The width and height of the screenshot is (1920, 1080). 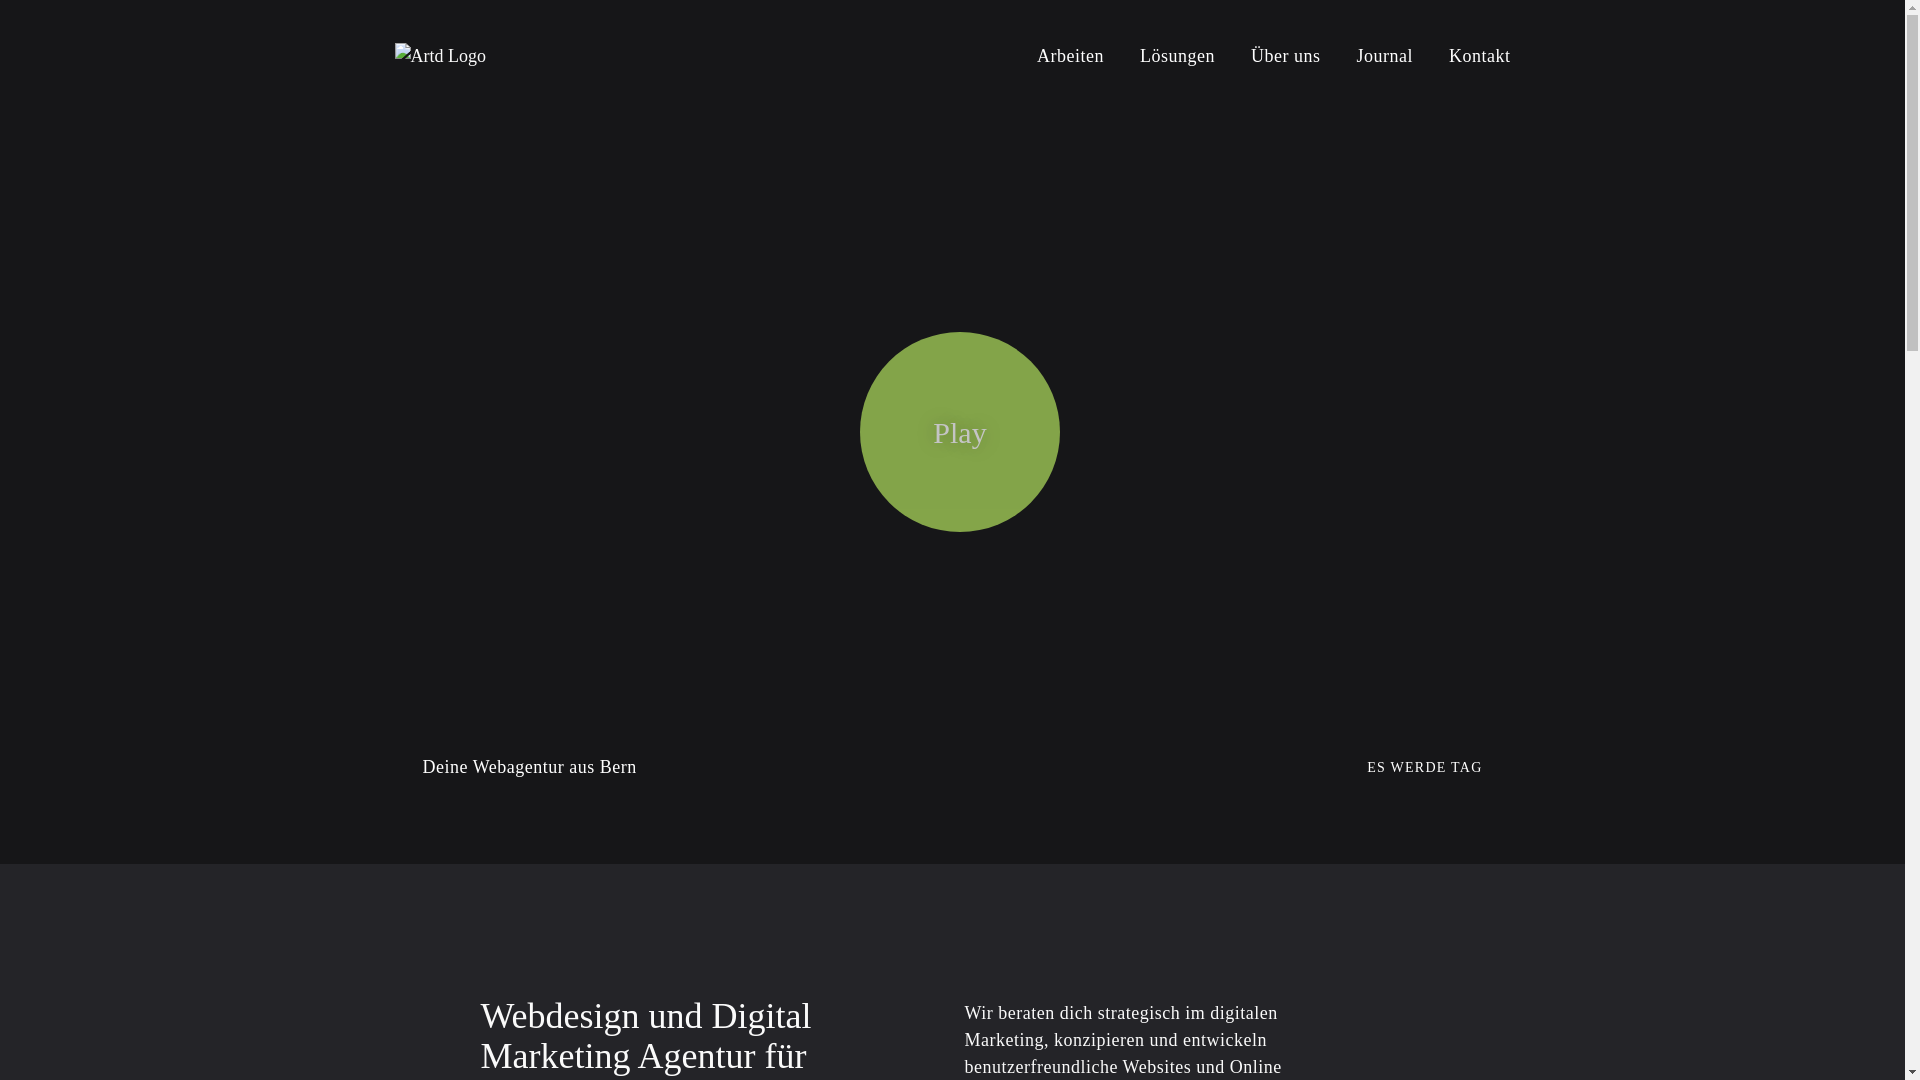 What do you see at coordinates (1384, 56) in the screenshot?
I see `Journal` at bounding box center [1384, 56].